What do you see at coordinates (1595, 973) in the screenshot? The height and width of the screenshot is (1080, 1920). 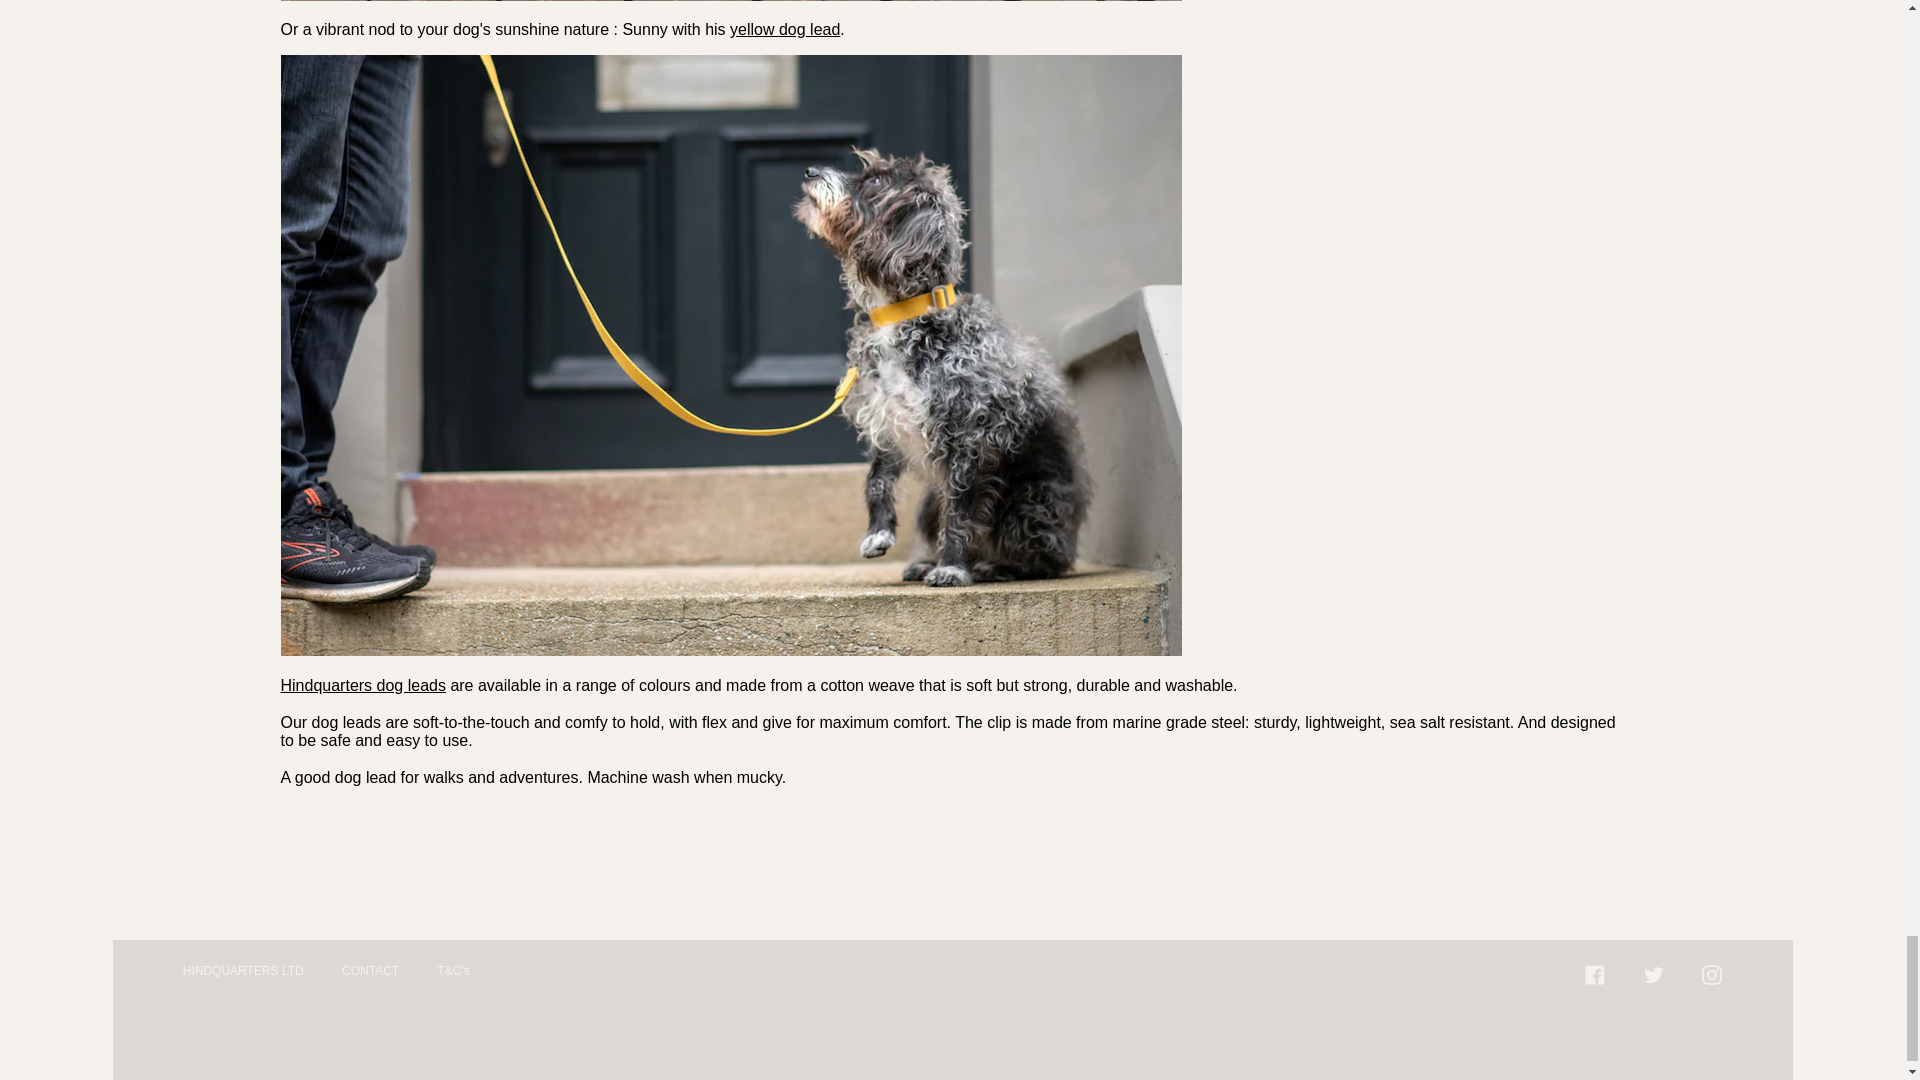 I see `HINDQUARTERS on Facebook` at bounding box center [1595, 973].